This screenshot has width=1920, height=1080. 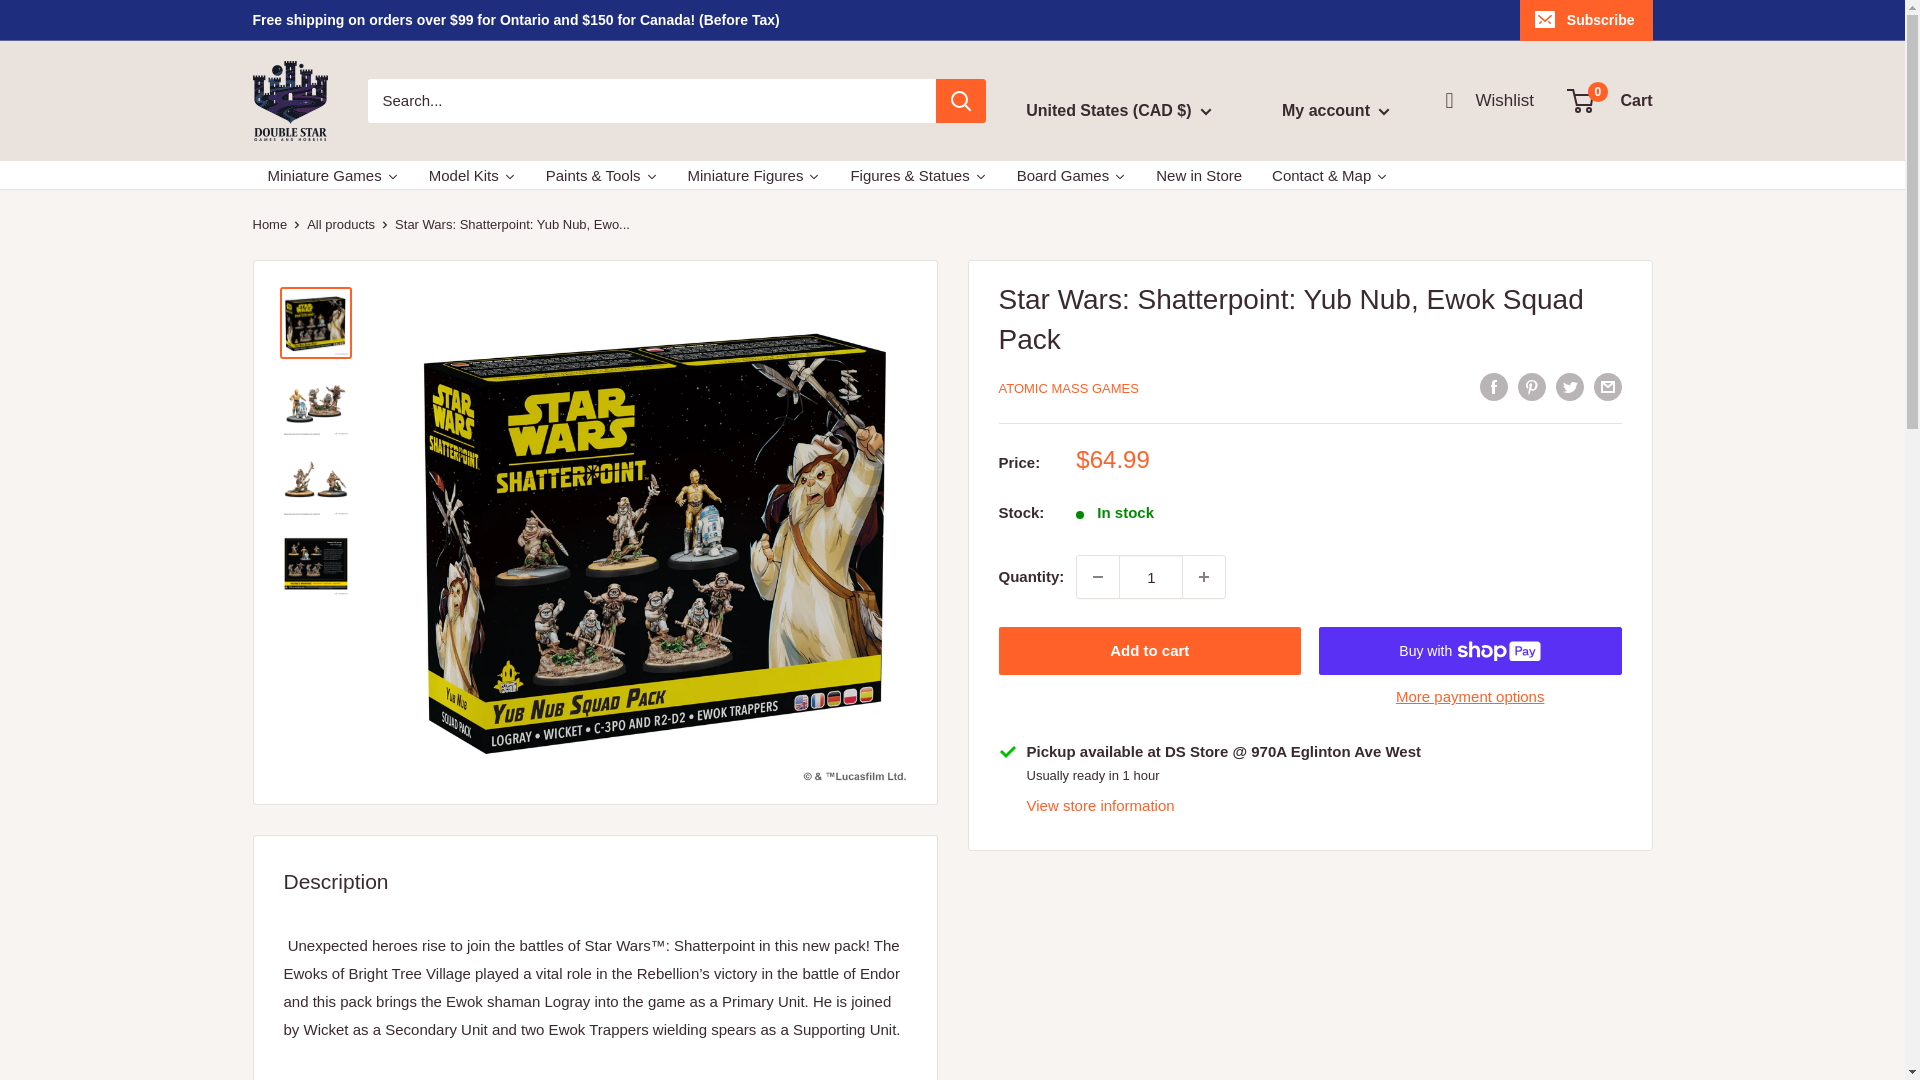 What do you see at coordinates (1490, 100) in the screenshot?
I see `Miniature Figures` at bounding box center [1490, 100].